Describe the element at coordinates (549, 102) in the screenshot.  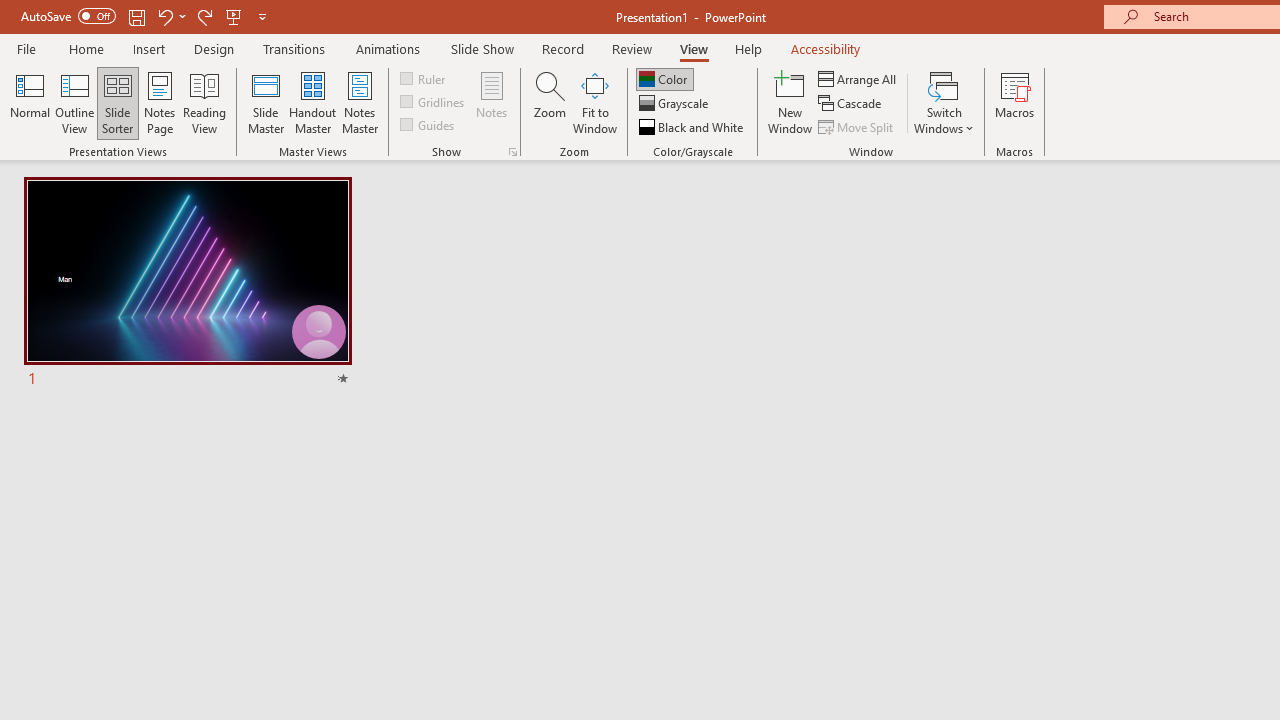
I see `Zoom...` at that location.